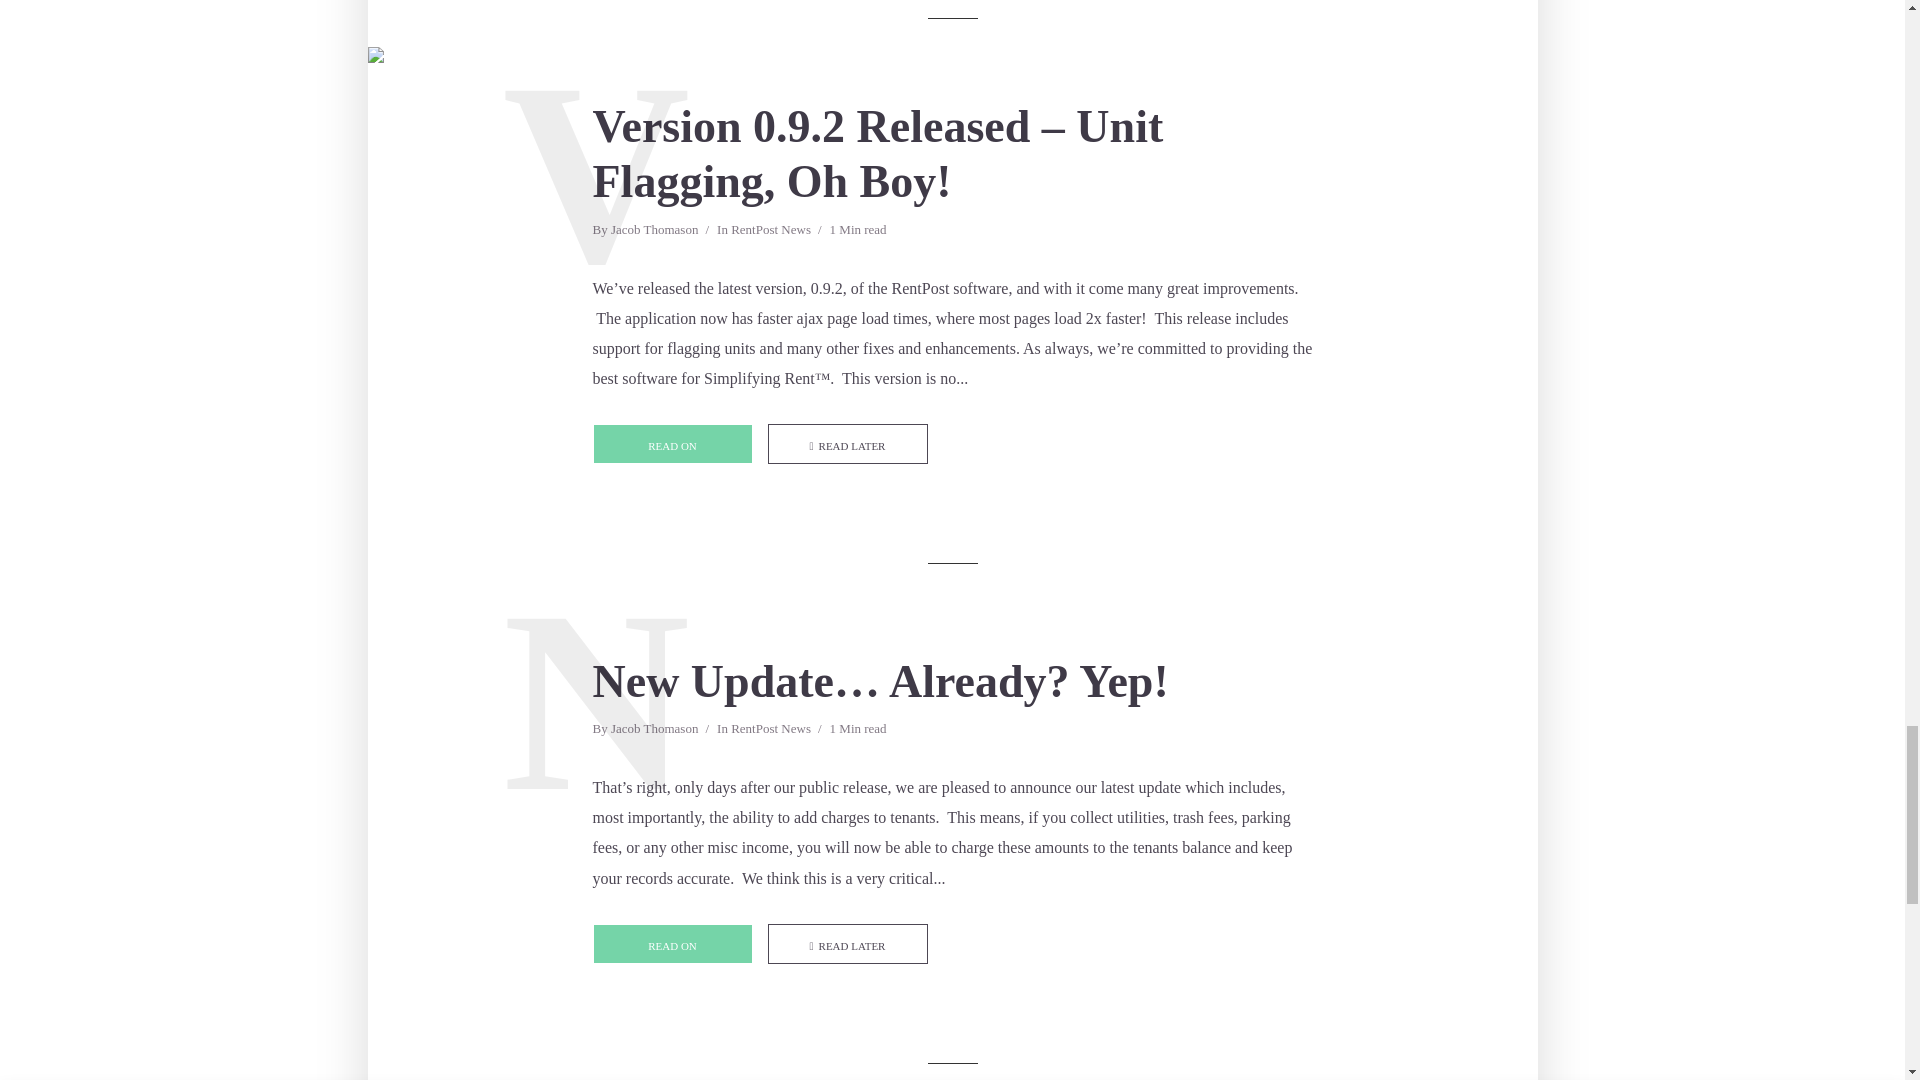 This screenshot has width=1920, height=1080. What do you see at coordinates (770, 231) in the screenshot?
I see `RentPost News` at bounding box center [770, 231].